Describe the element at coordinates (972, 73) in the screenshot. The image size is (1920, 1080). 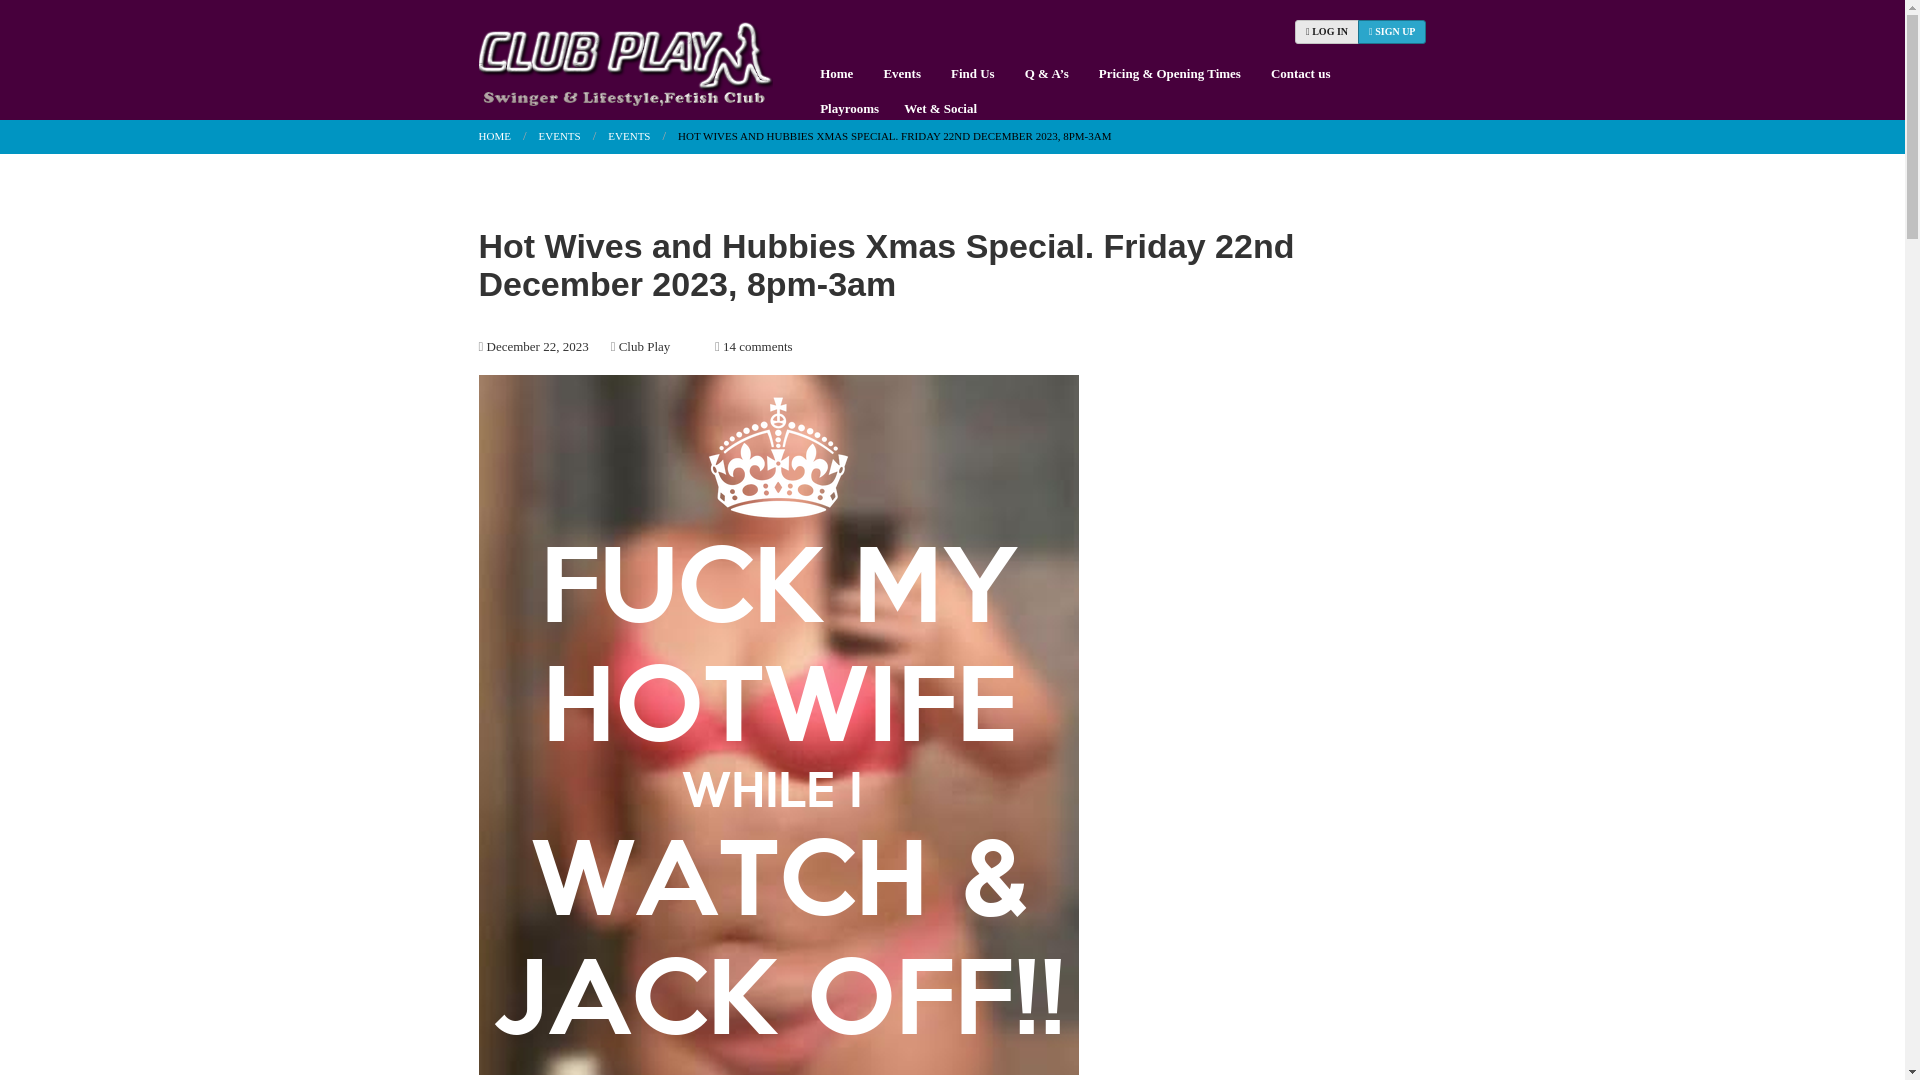
I see `Find Us` at that location.